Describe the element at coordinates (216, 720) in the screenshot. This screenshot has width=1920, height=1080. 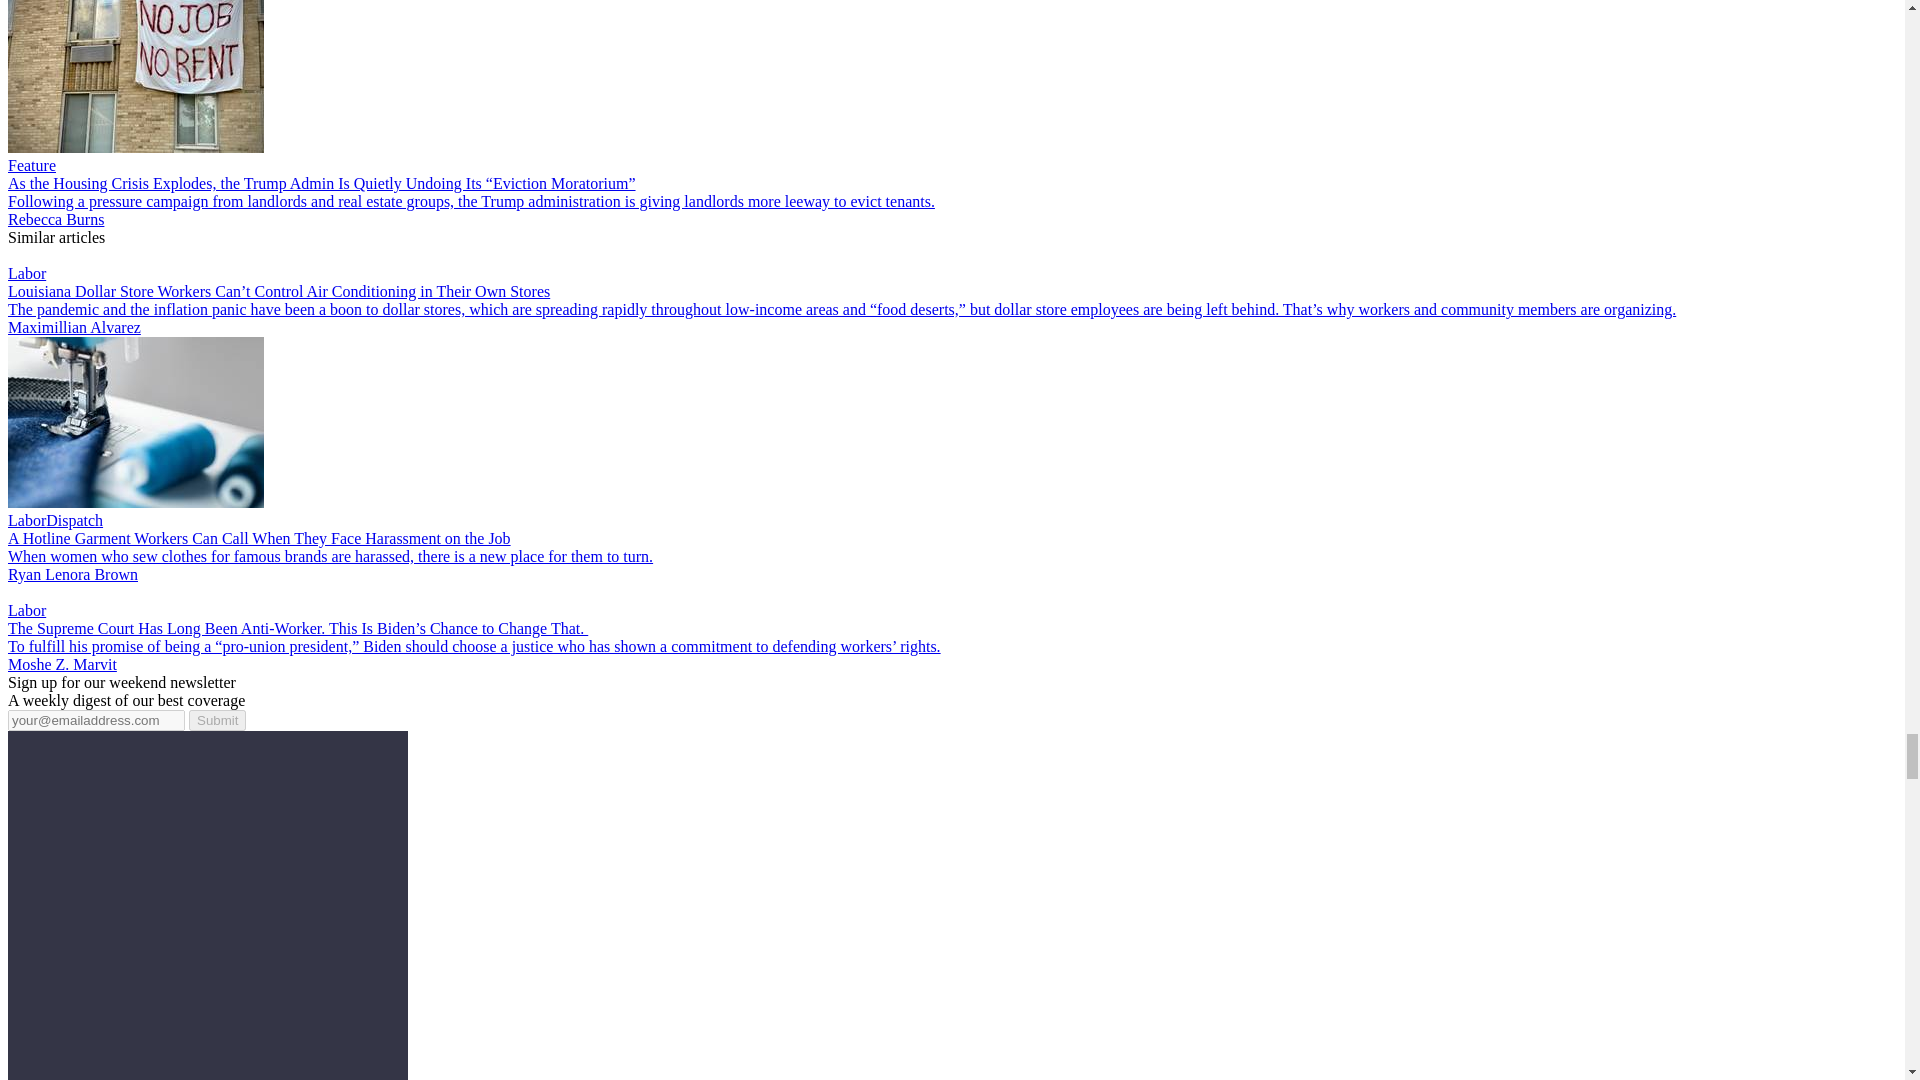
I see `Submit` at that location.